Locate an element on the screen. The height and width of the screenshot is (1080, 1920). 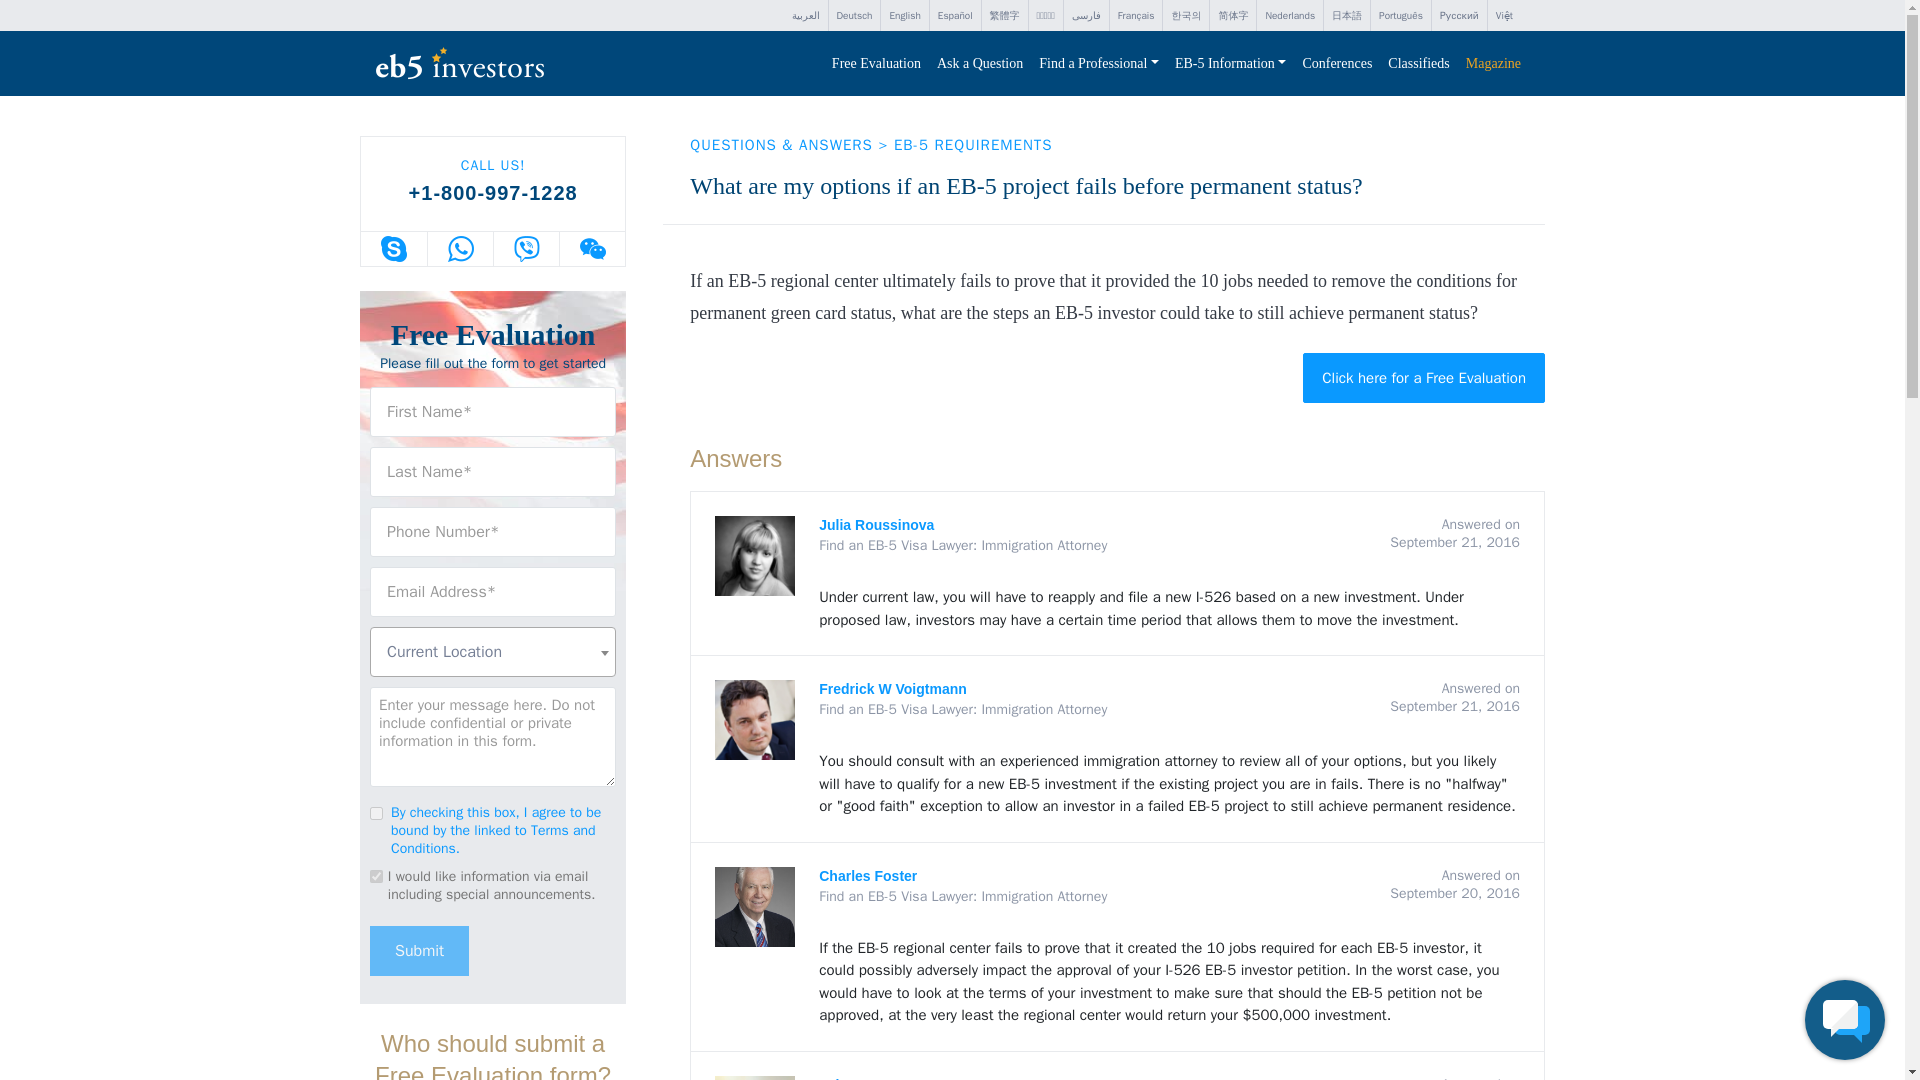
Nederlands is located at coordinates (1290, 16).